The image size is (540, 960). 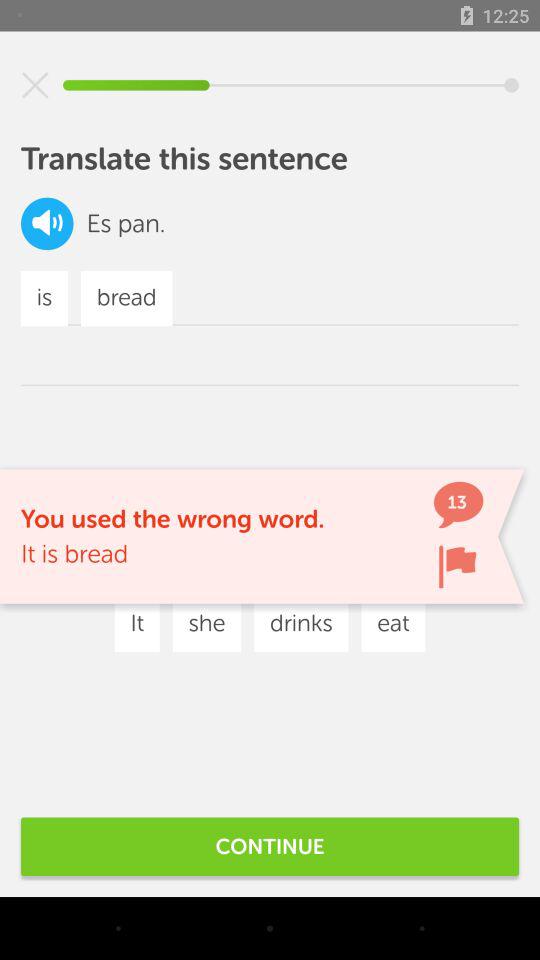 I want to click on close out of the current screen, so click(x=35, y=85).